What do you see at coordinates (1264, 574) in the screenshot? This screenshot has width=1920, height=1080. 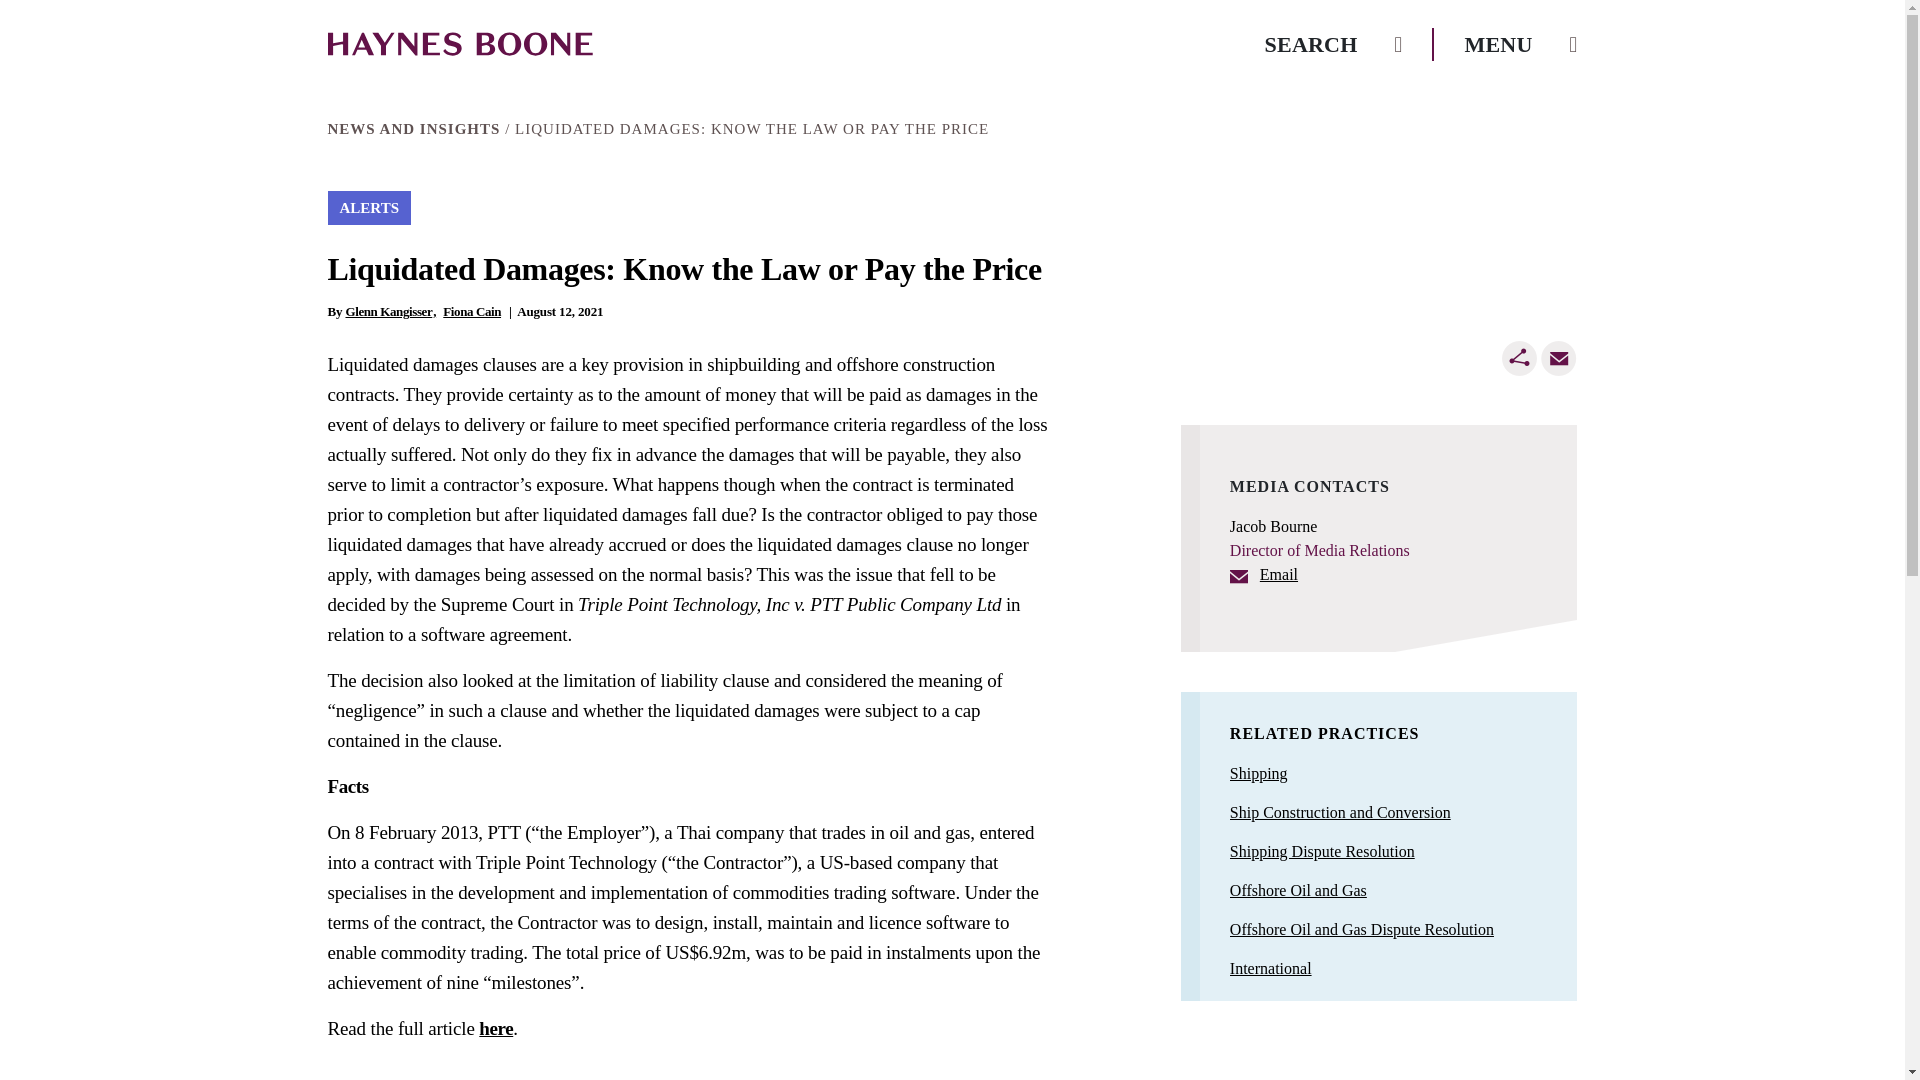 I see `Email` at bounding box center [1264, 574].